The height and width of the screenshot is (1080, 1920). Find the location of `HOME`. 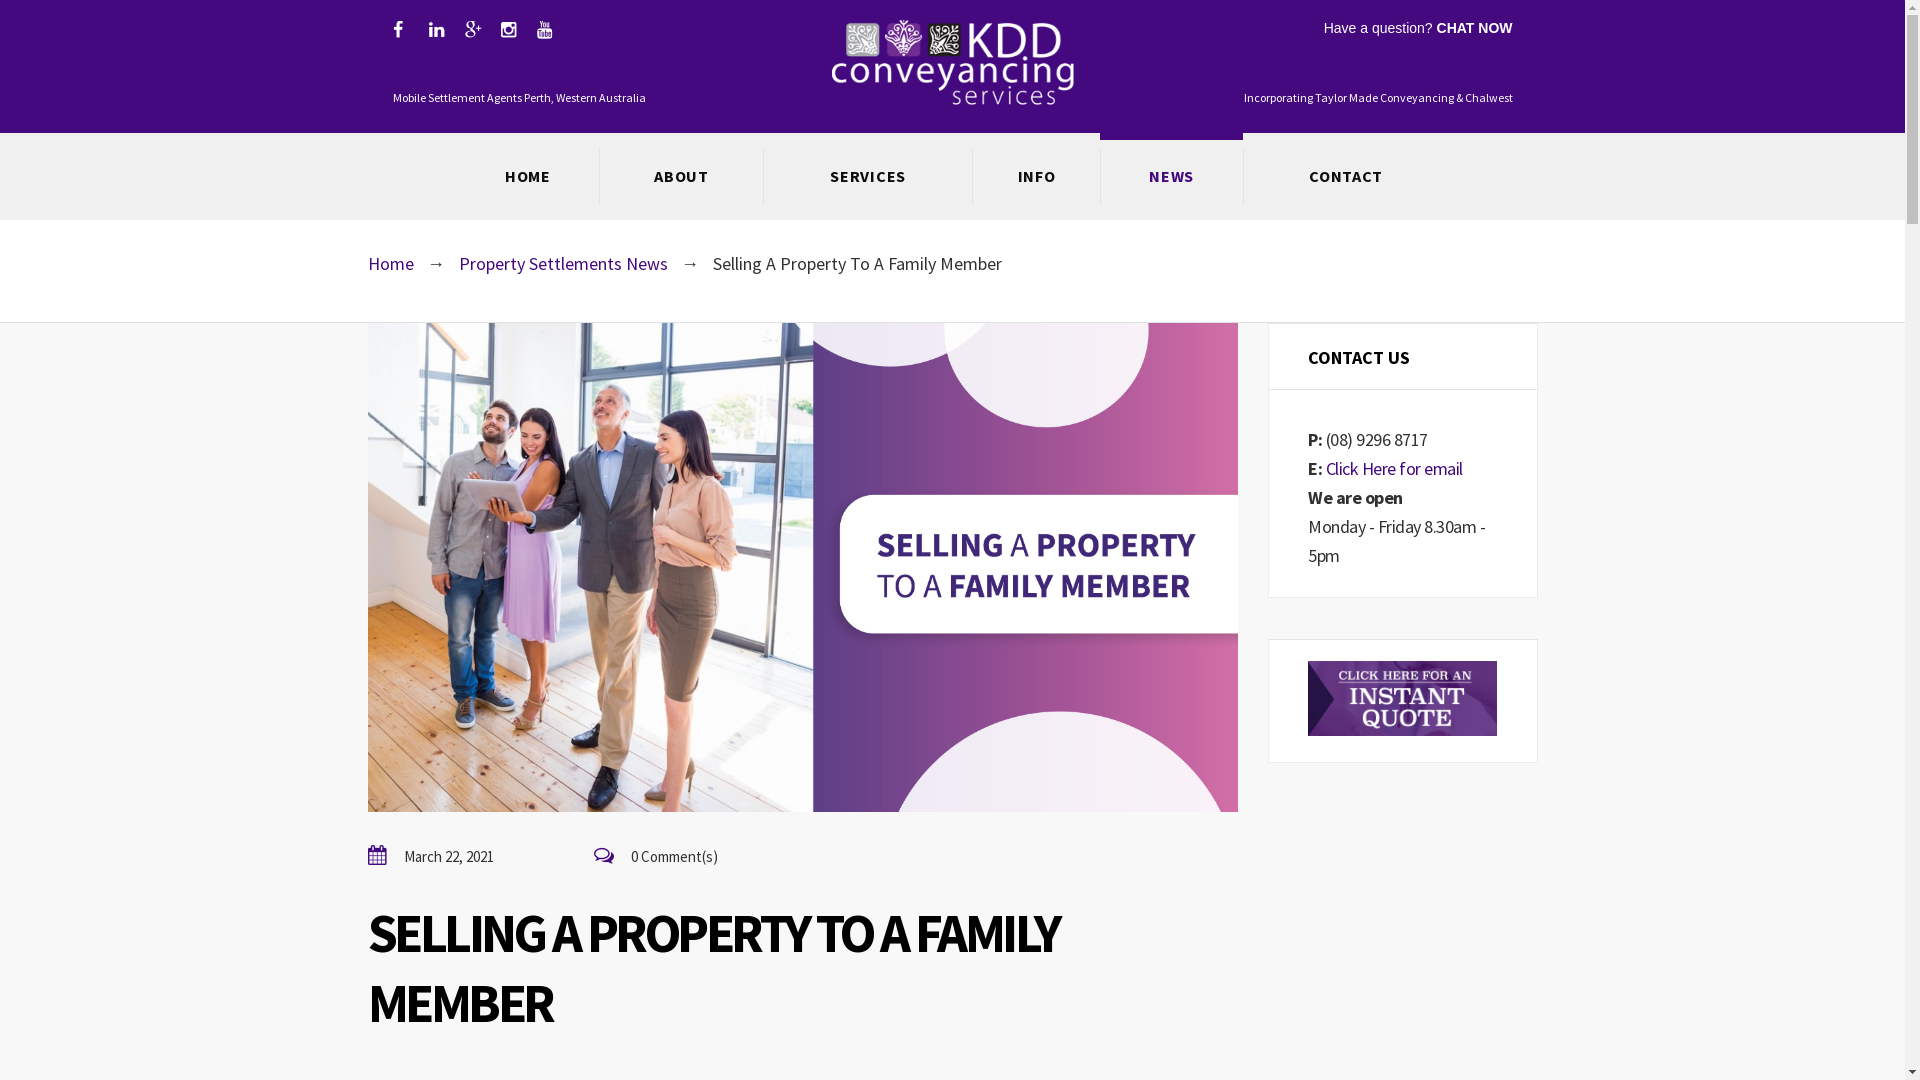

HOME is located at coordinates (528, 176).